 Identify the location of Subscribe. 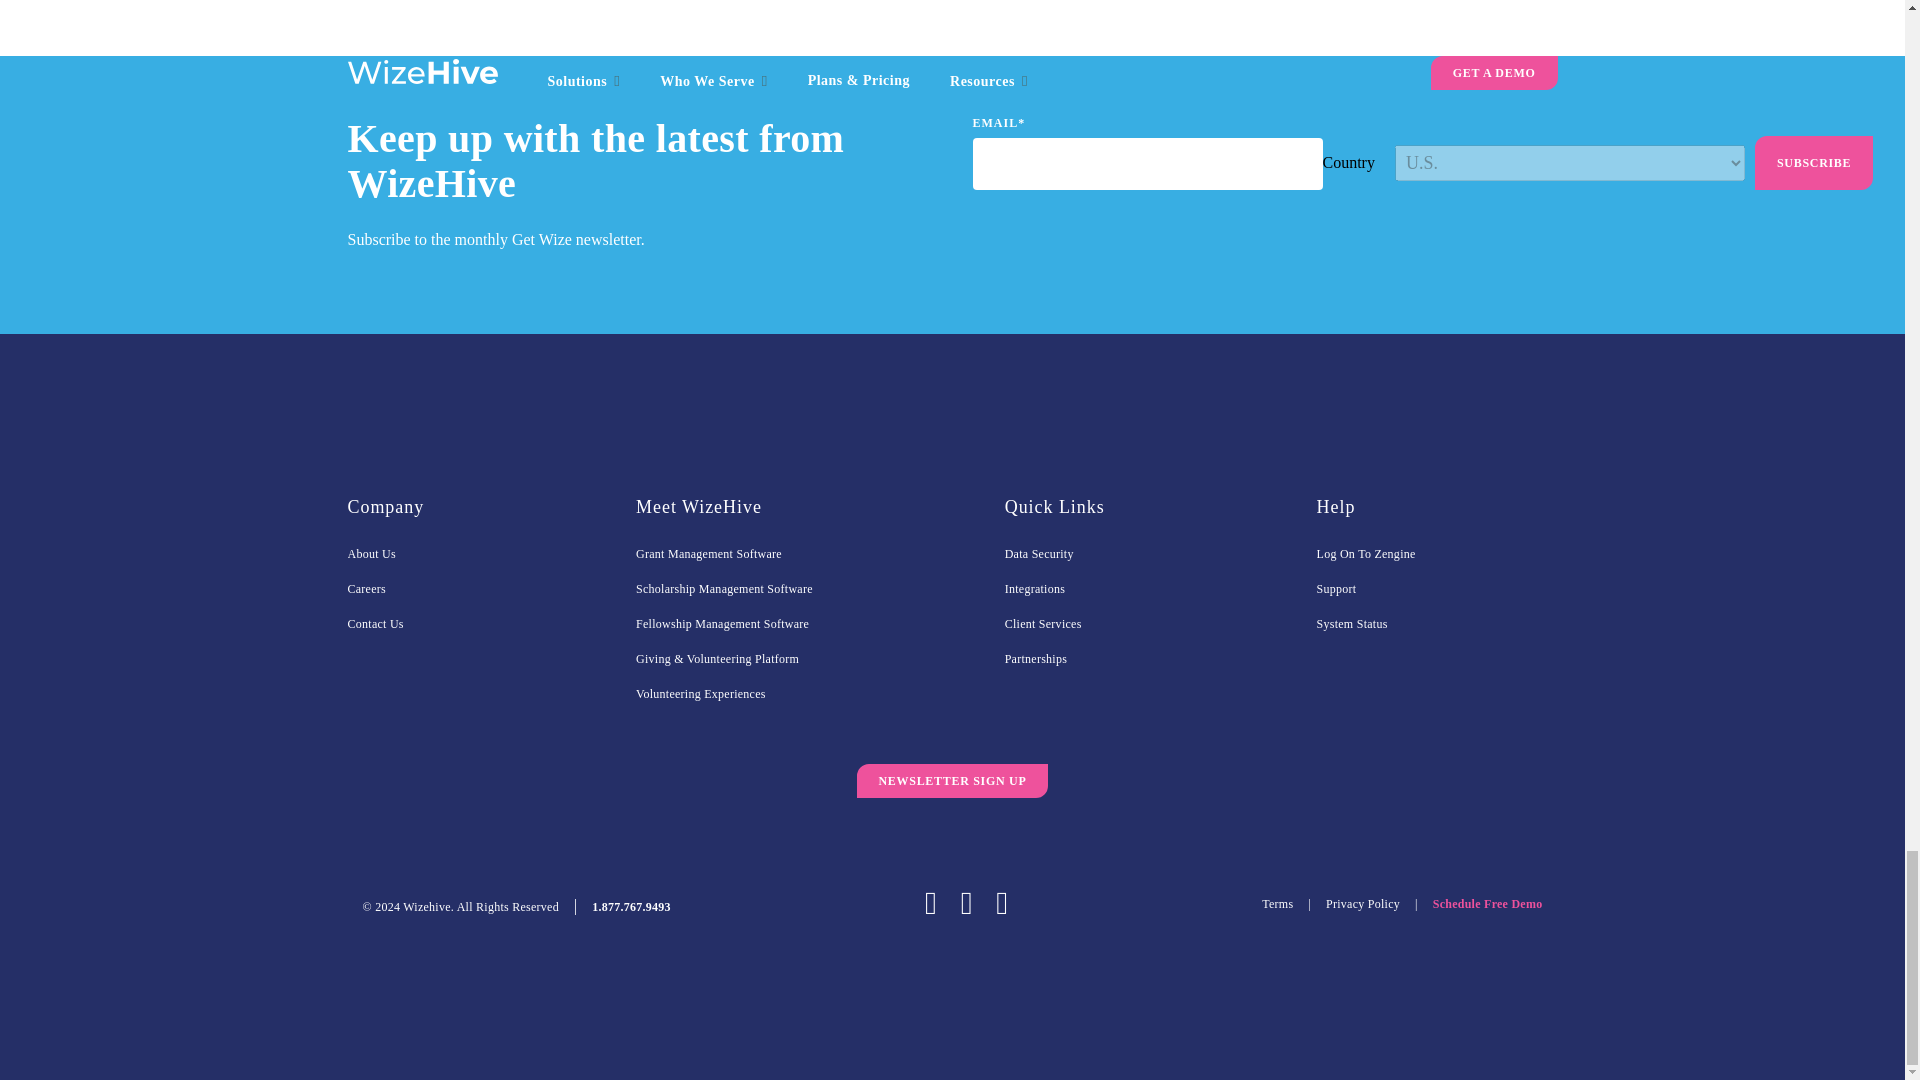
(1814, 163).